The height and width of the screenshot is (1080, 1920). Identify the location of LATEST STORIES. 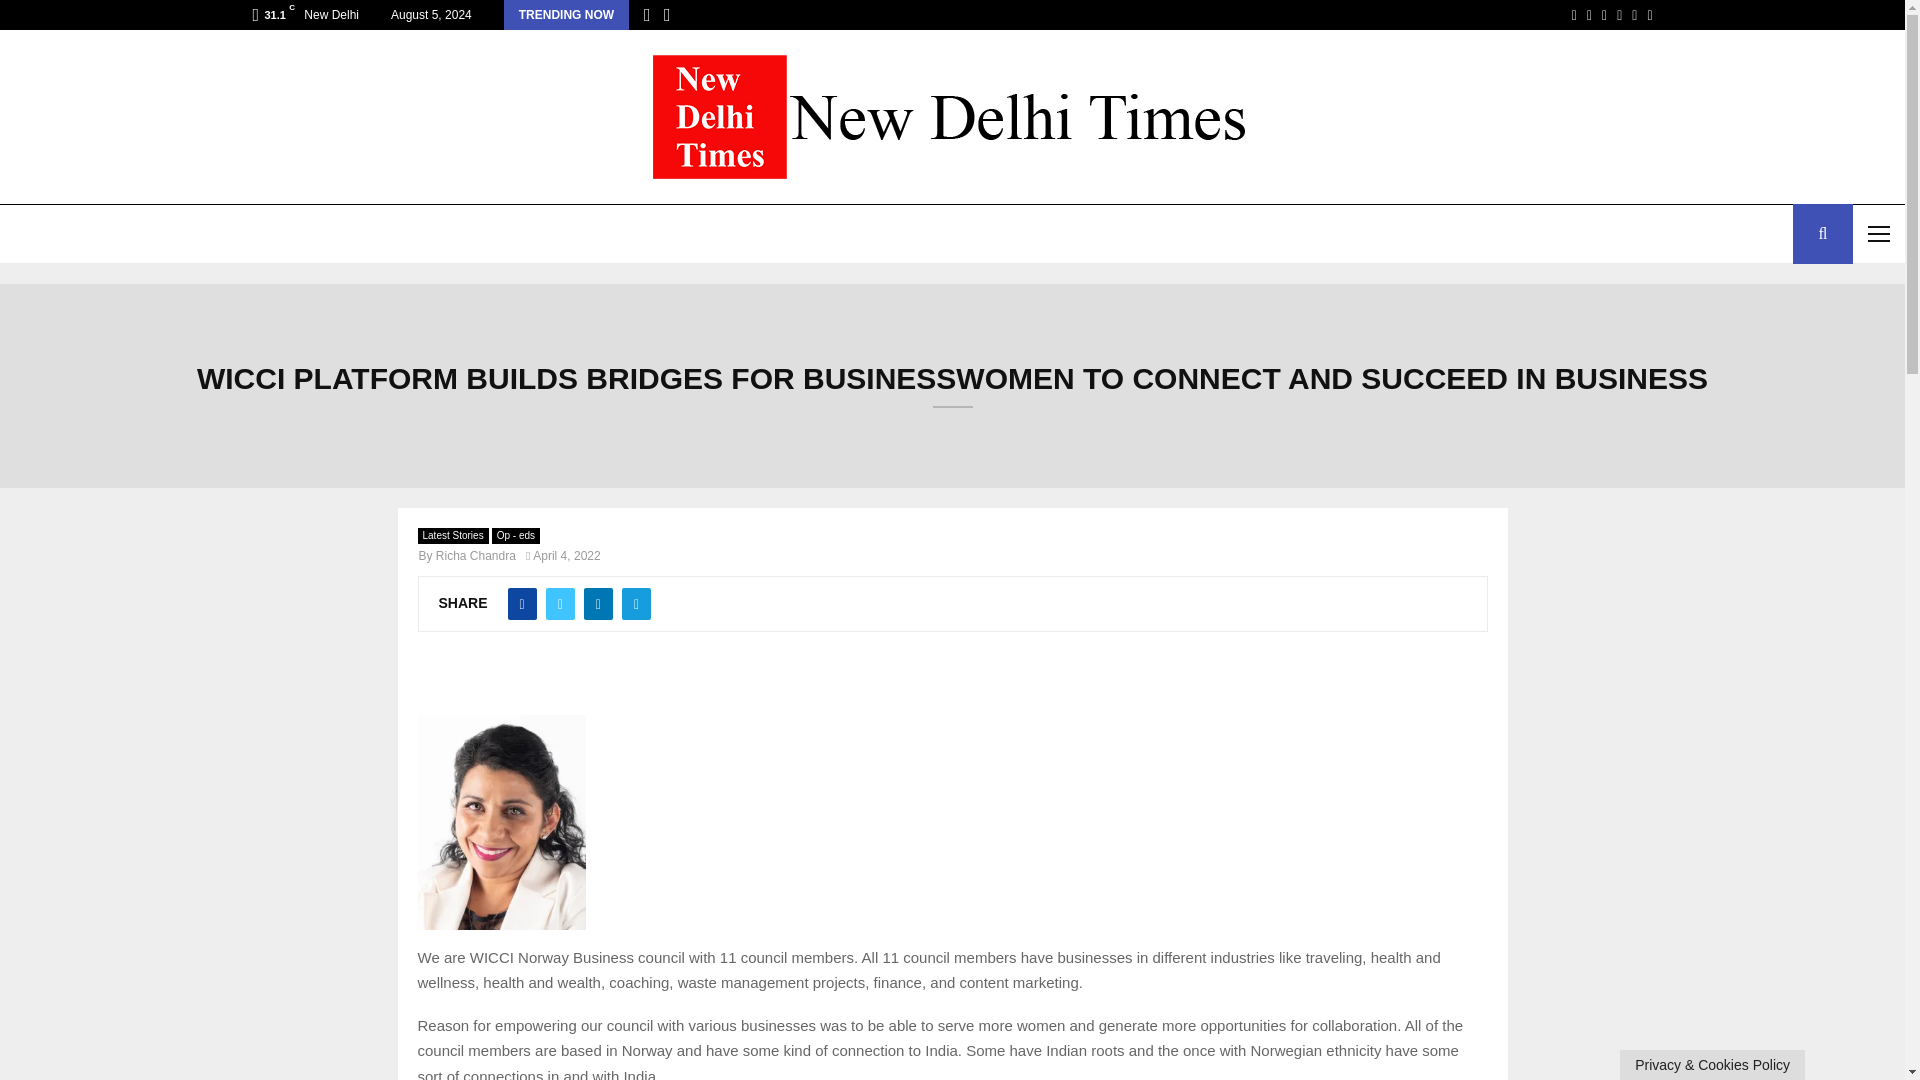
(74, 234).